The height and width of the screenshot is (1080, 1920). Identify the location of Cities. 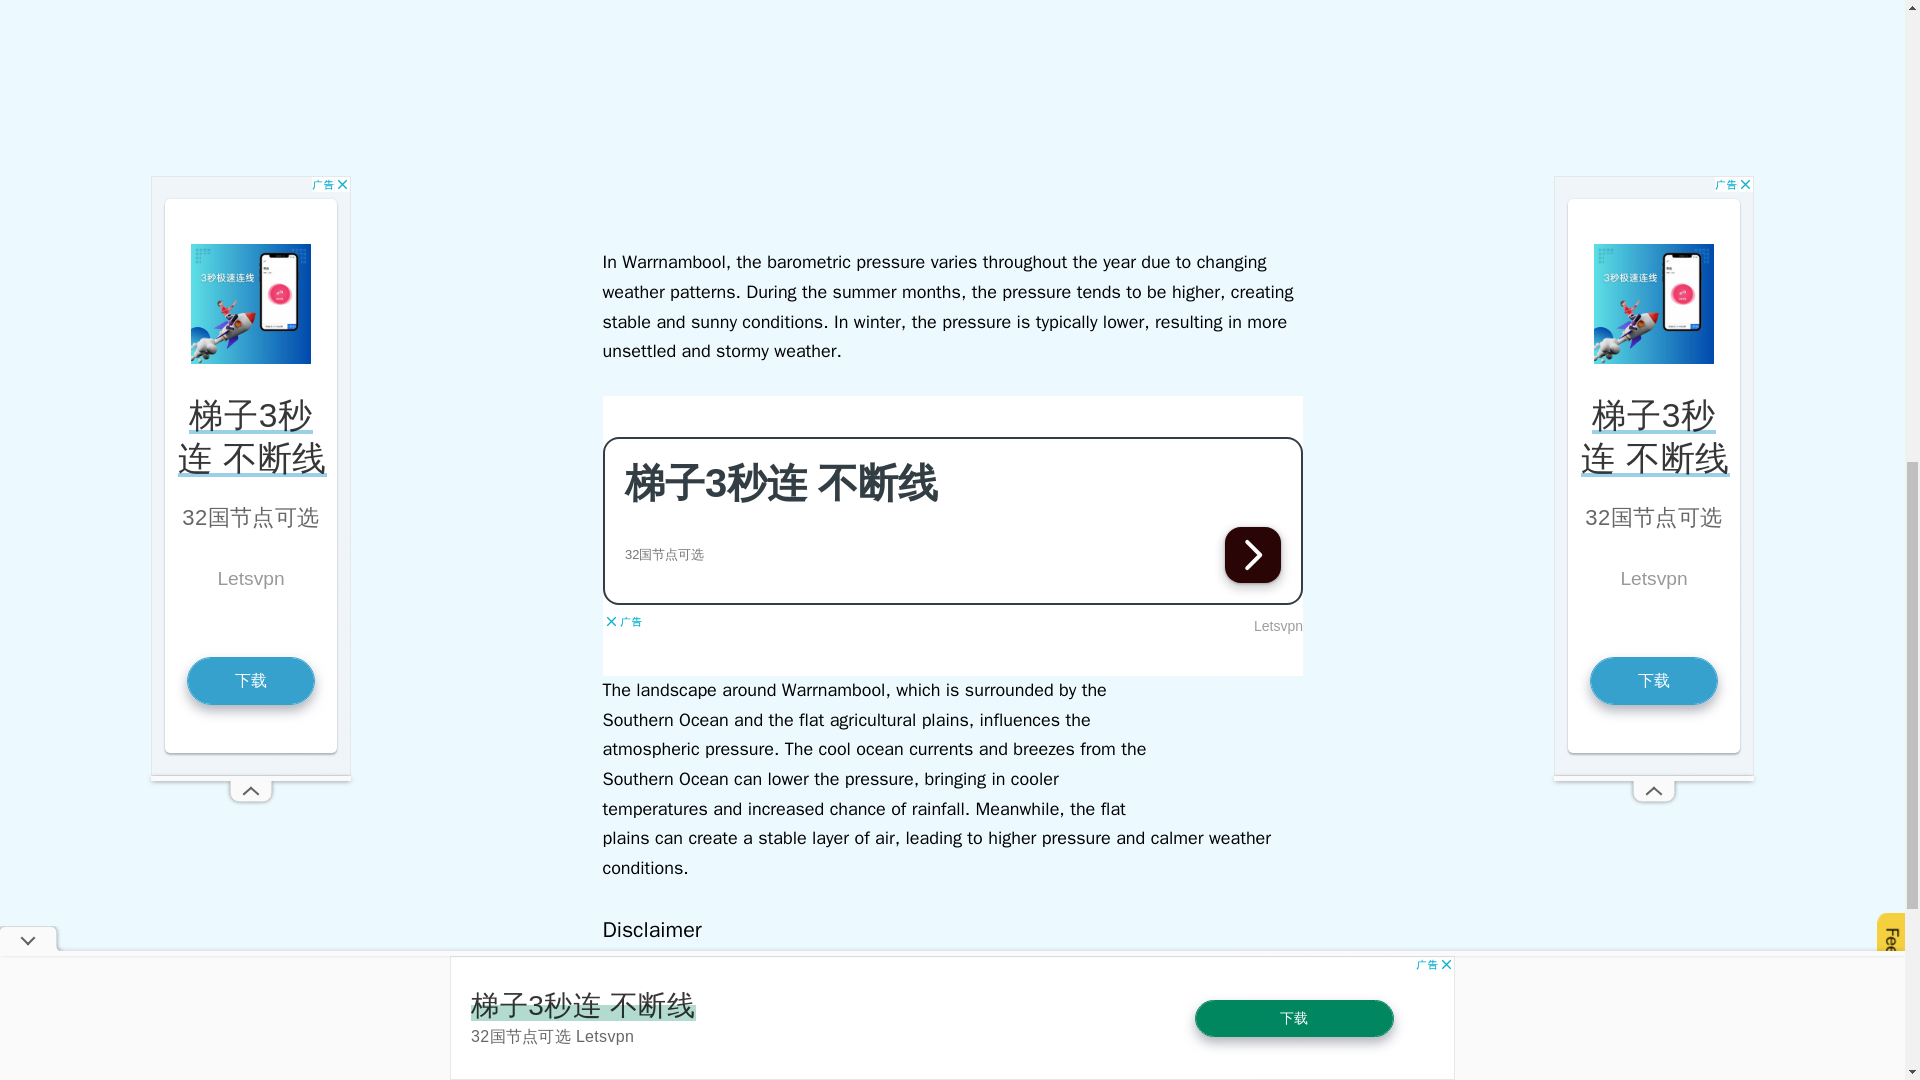
(168, 1076).